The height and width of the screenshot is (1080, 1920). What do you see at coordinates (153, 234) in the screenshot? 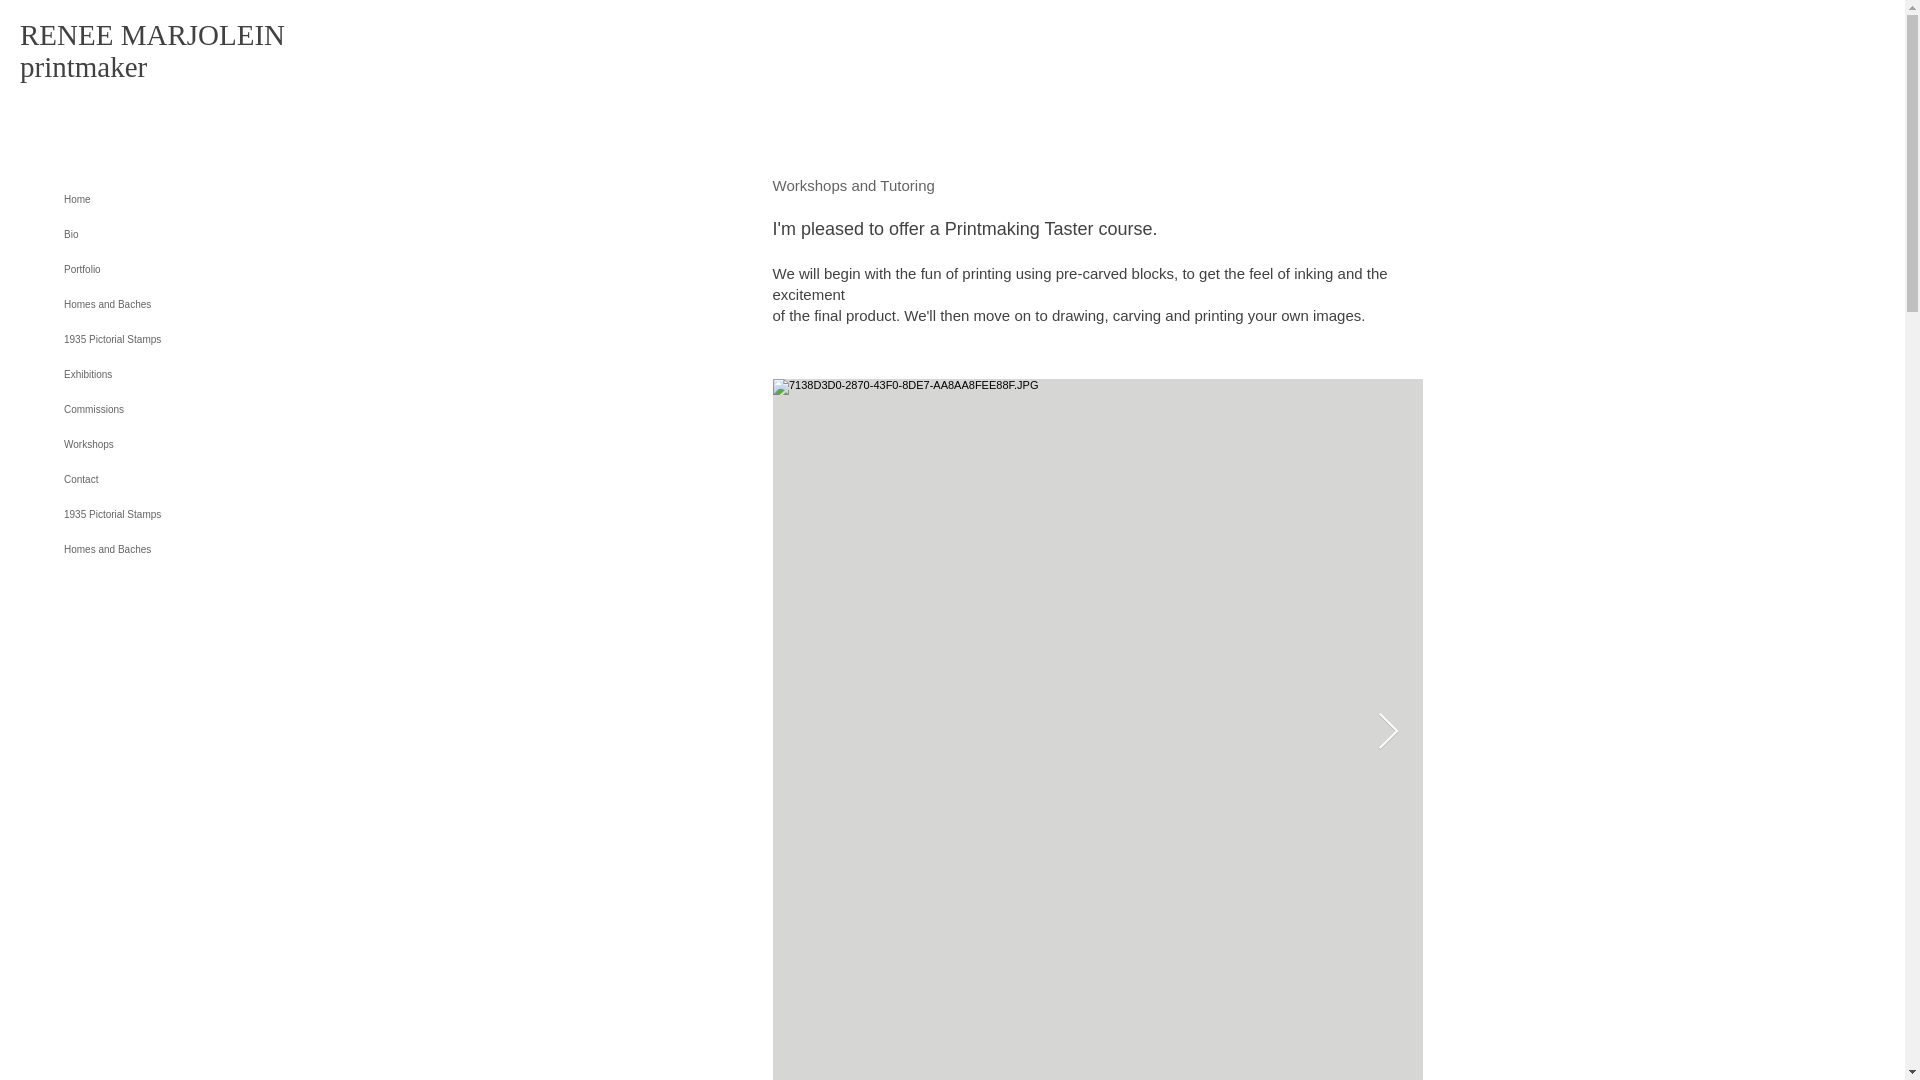
I see `Bio` at bounding box center [153, 234].